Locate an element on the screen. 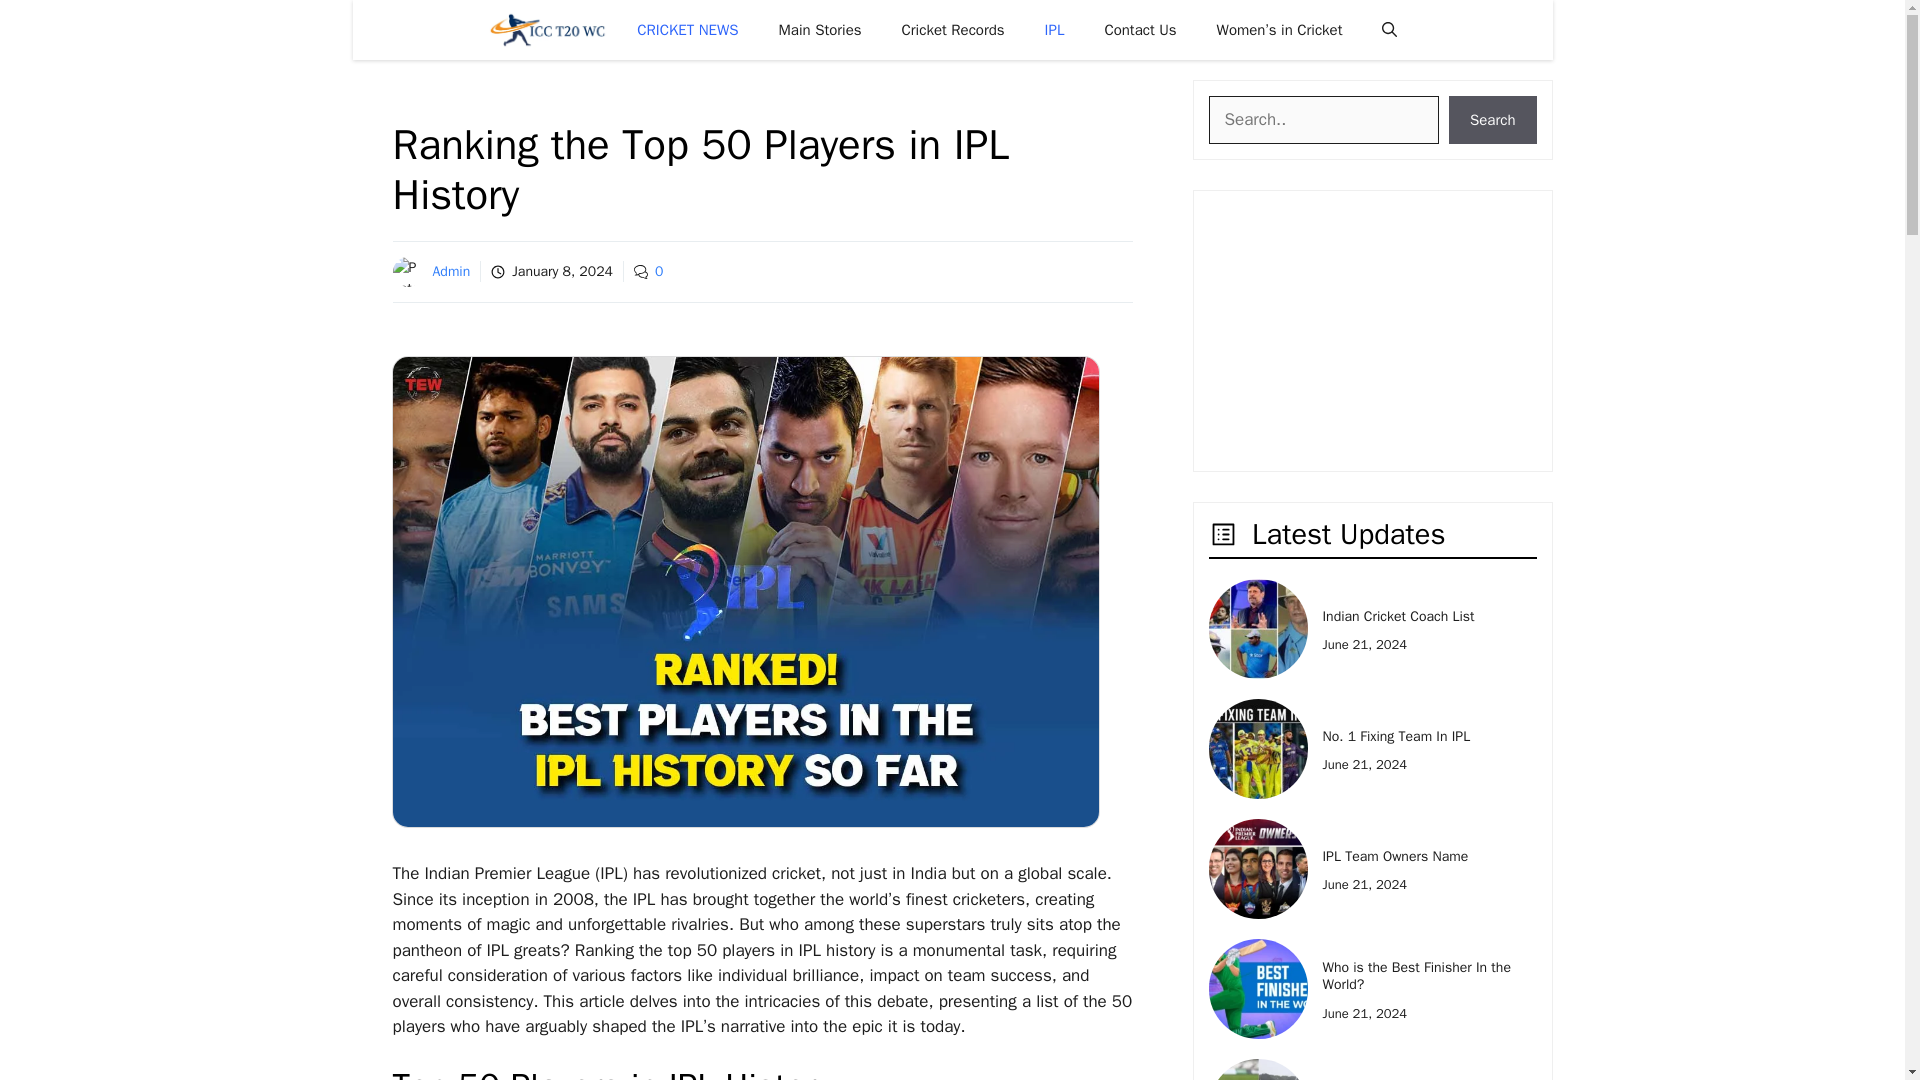  No. 1 Fixing Team In IPL is located at coordinates (1396, 736).